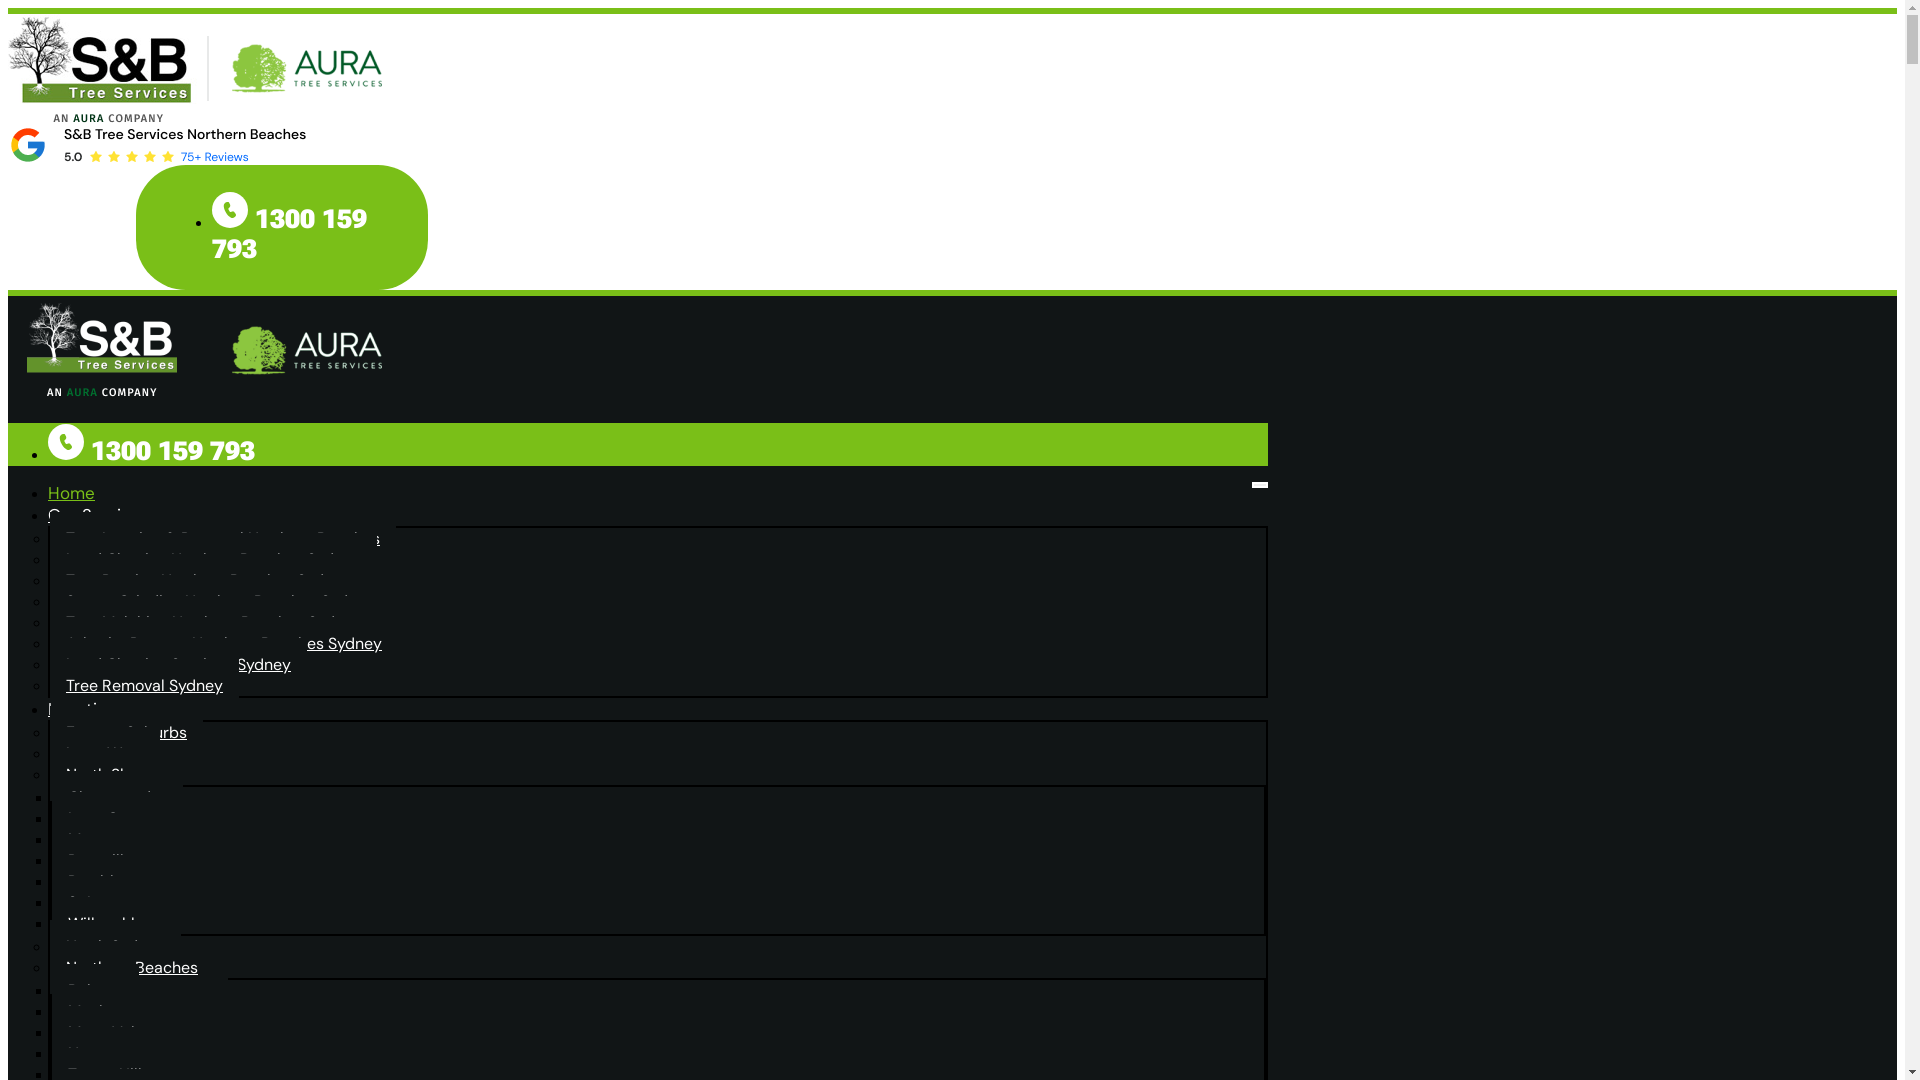 This screenshot has width=1920, height=1080. What do you see at coordinates (105, 754) in the screenshot?
I see `Inner West` at bounding box center [105, 754].